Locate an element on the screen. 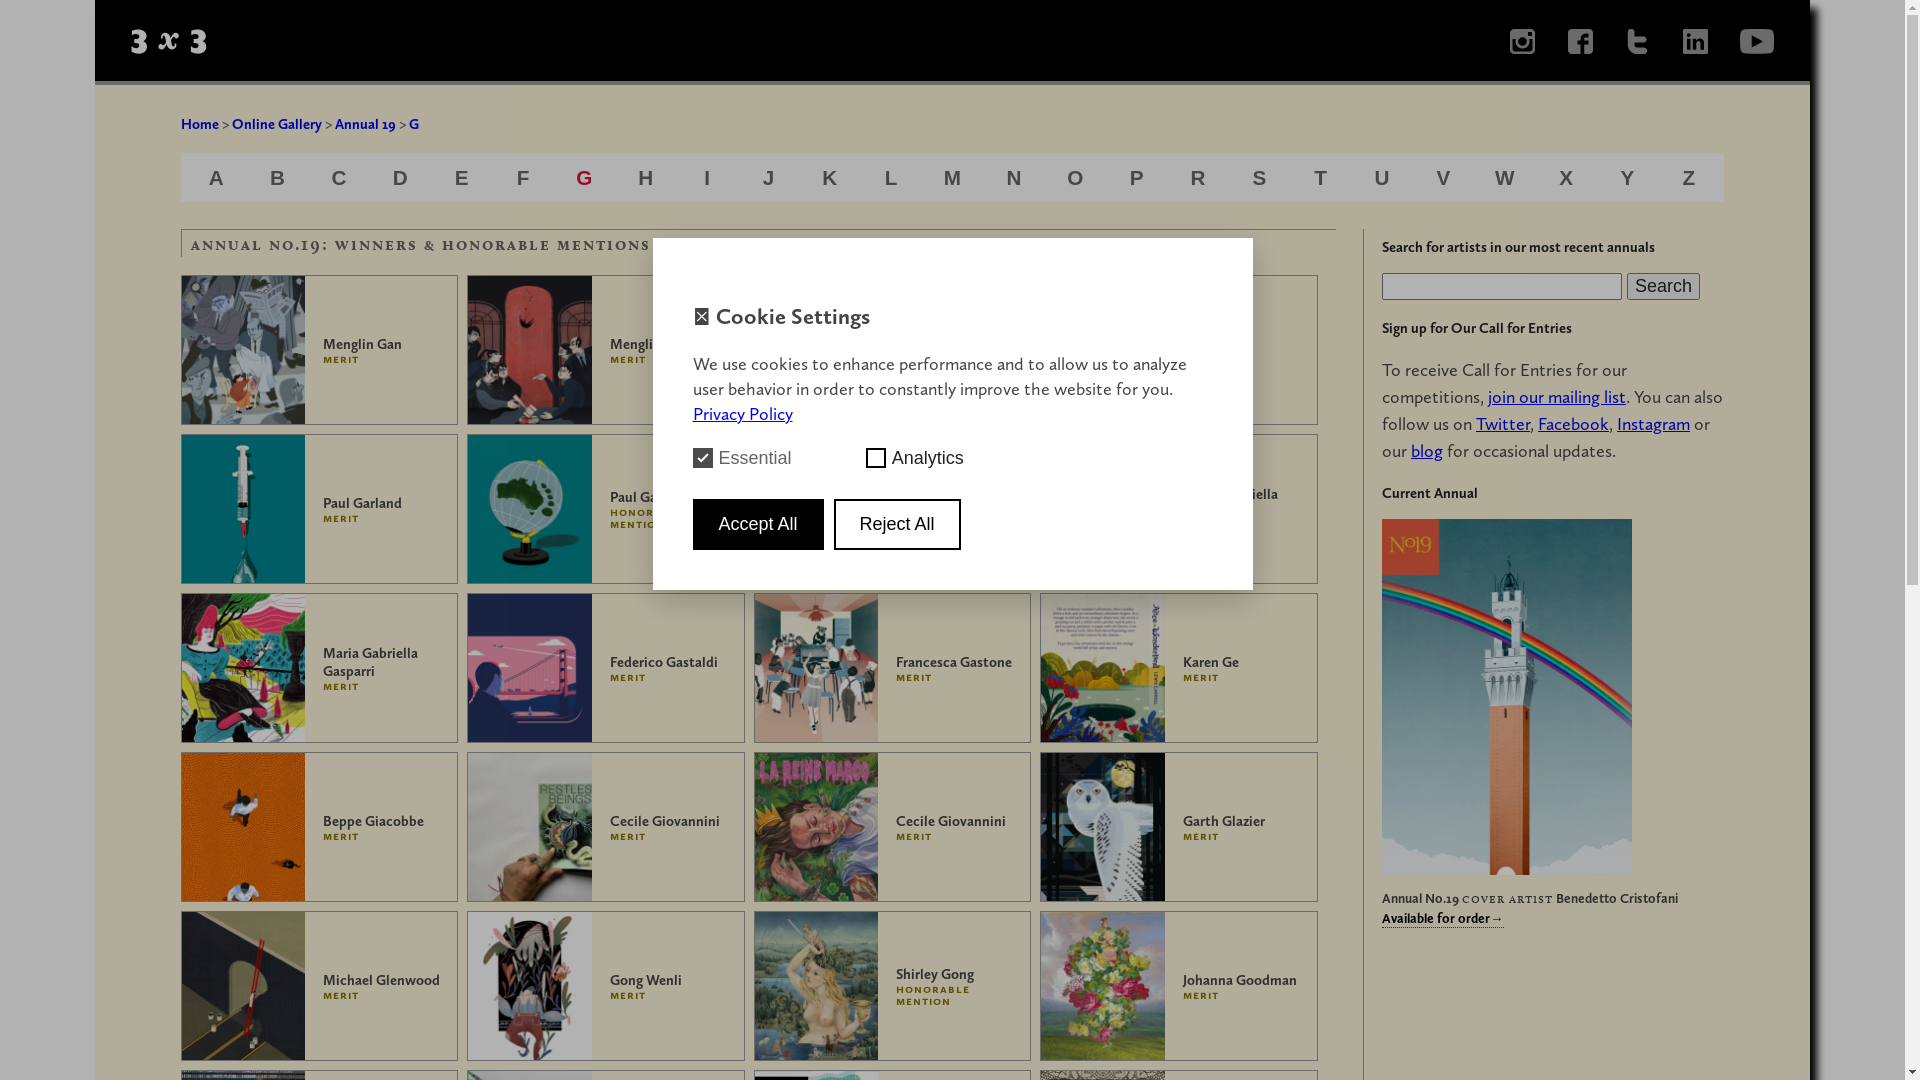 This screenshot has height=1080, width=1920. W is located at coordinates (1505, 178).